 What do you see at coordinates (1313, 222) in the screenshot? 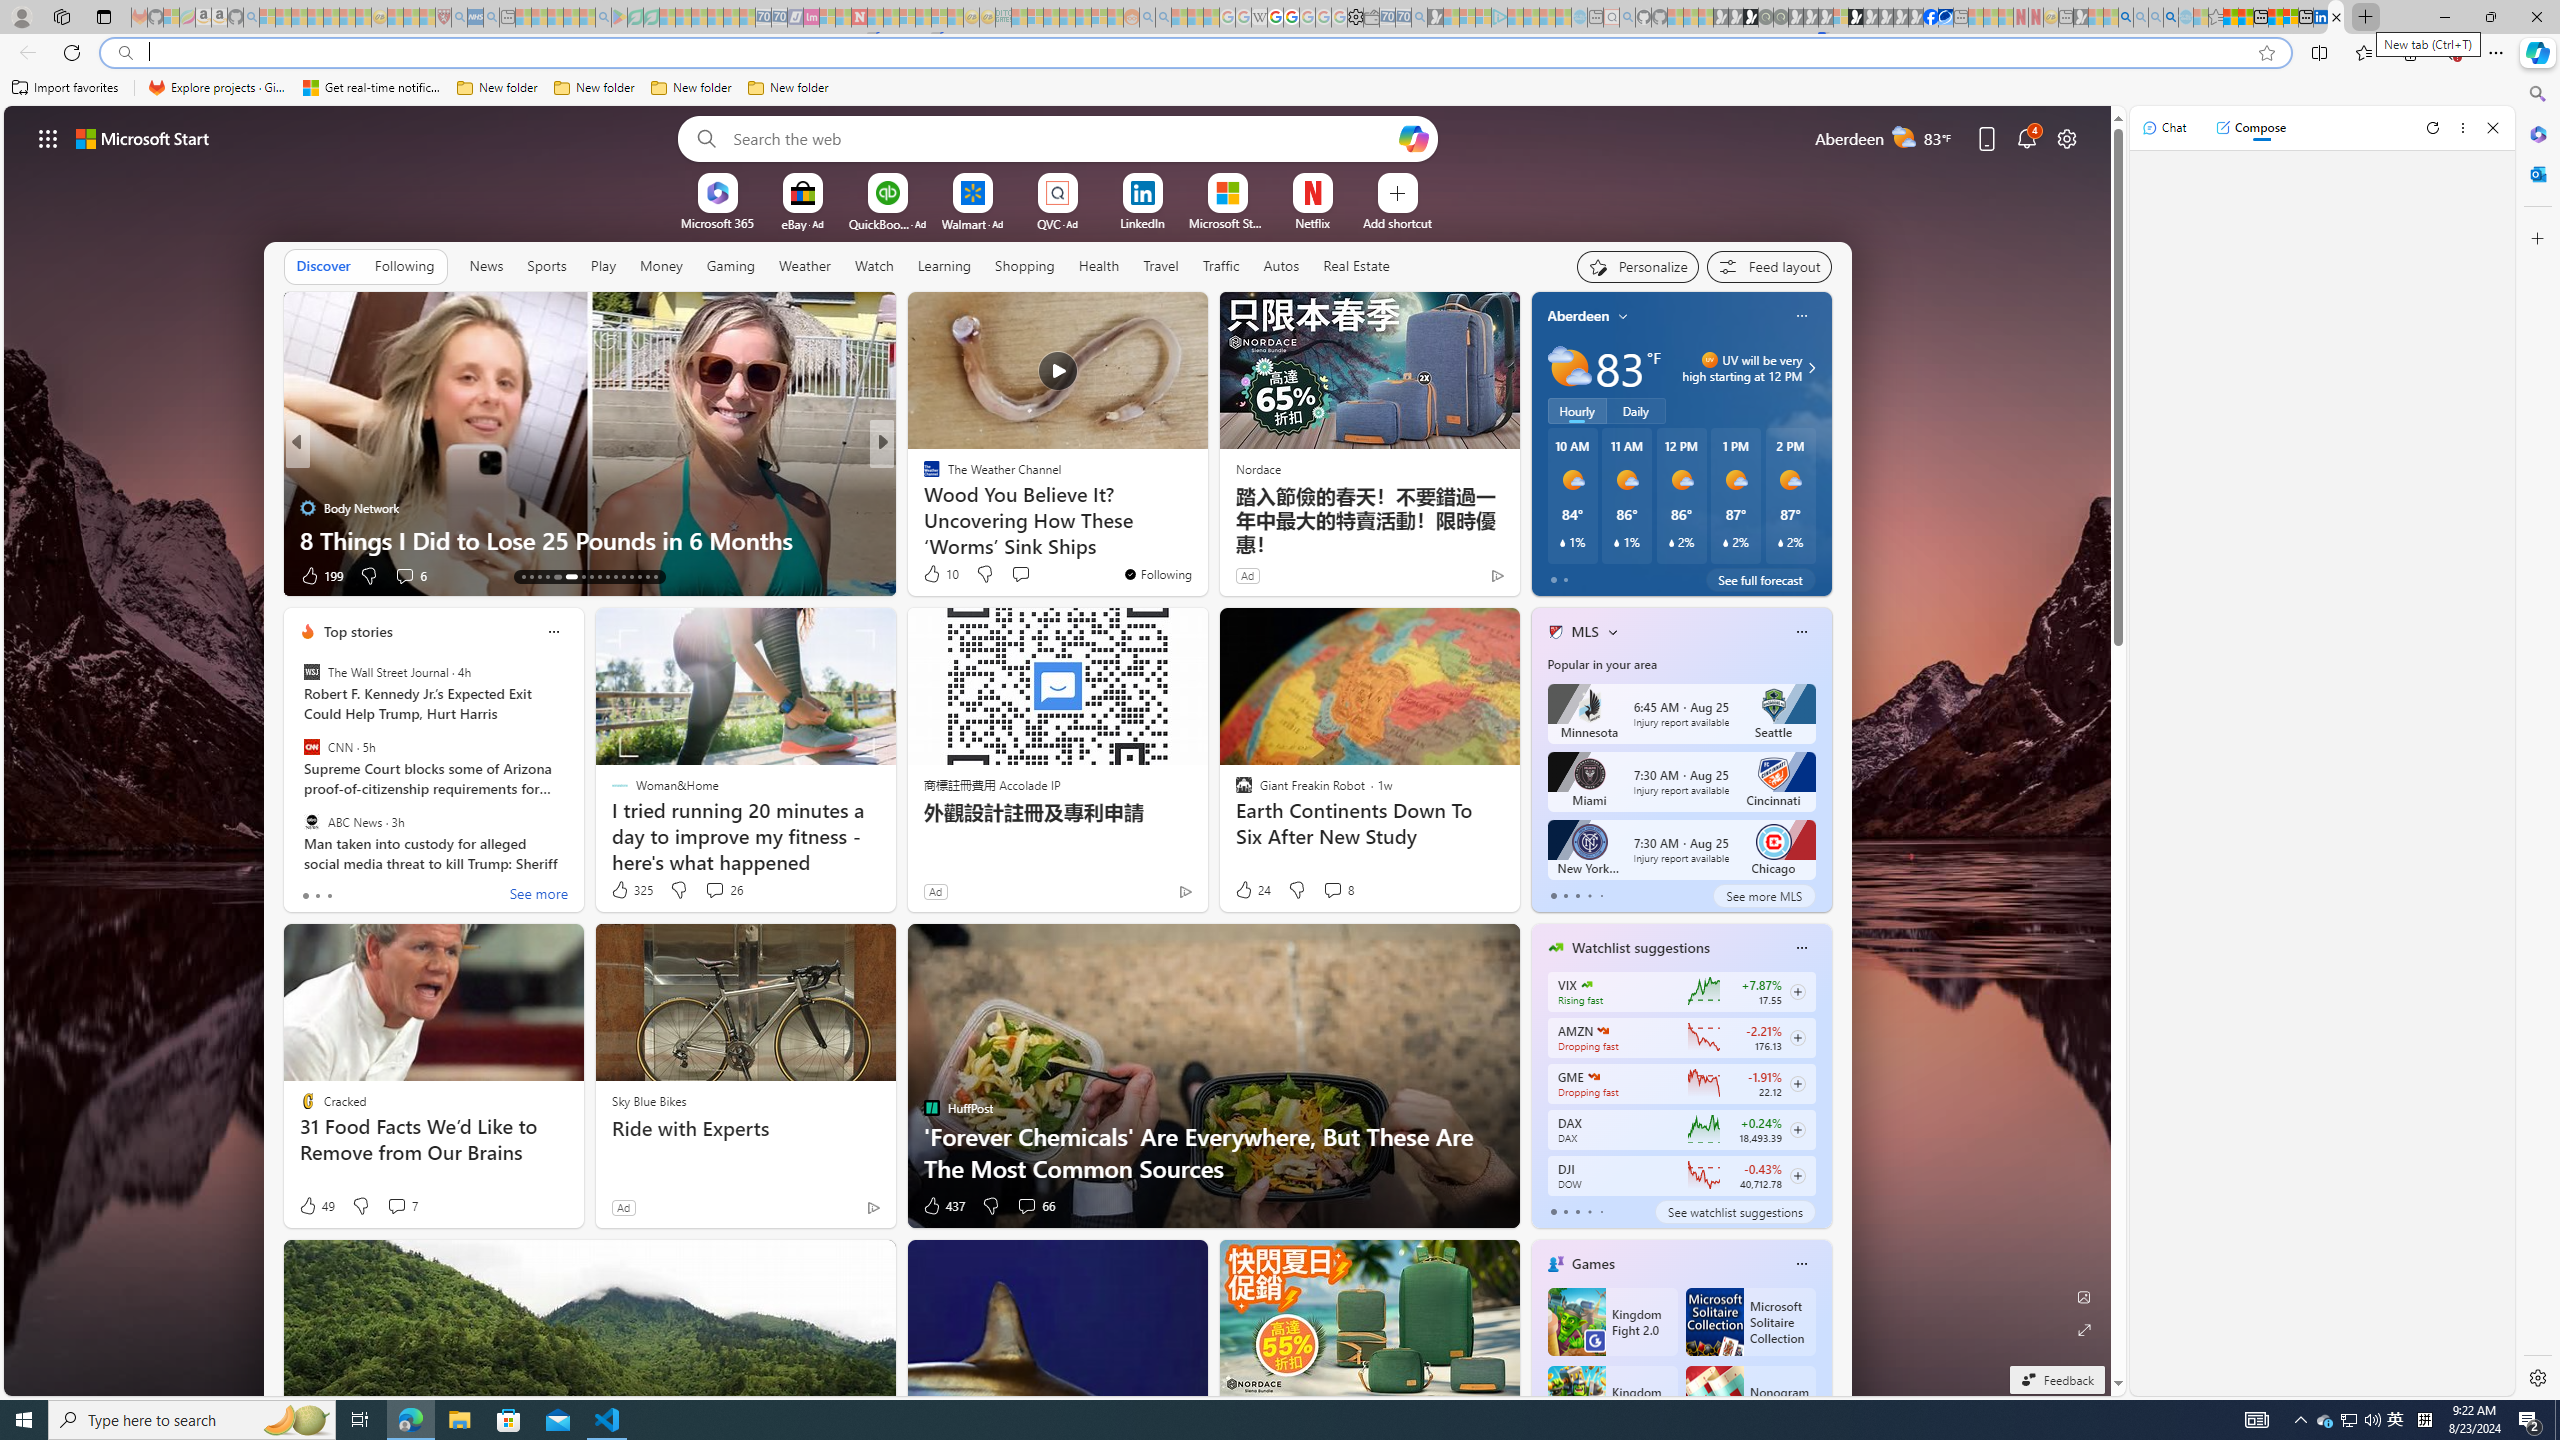
I see `Netflix` at bounding box center [1313, 222].